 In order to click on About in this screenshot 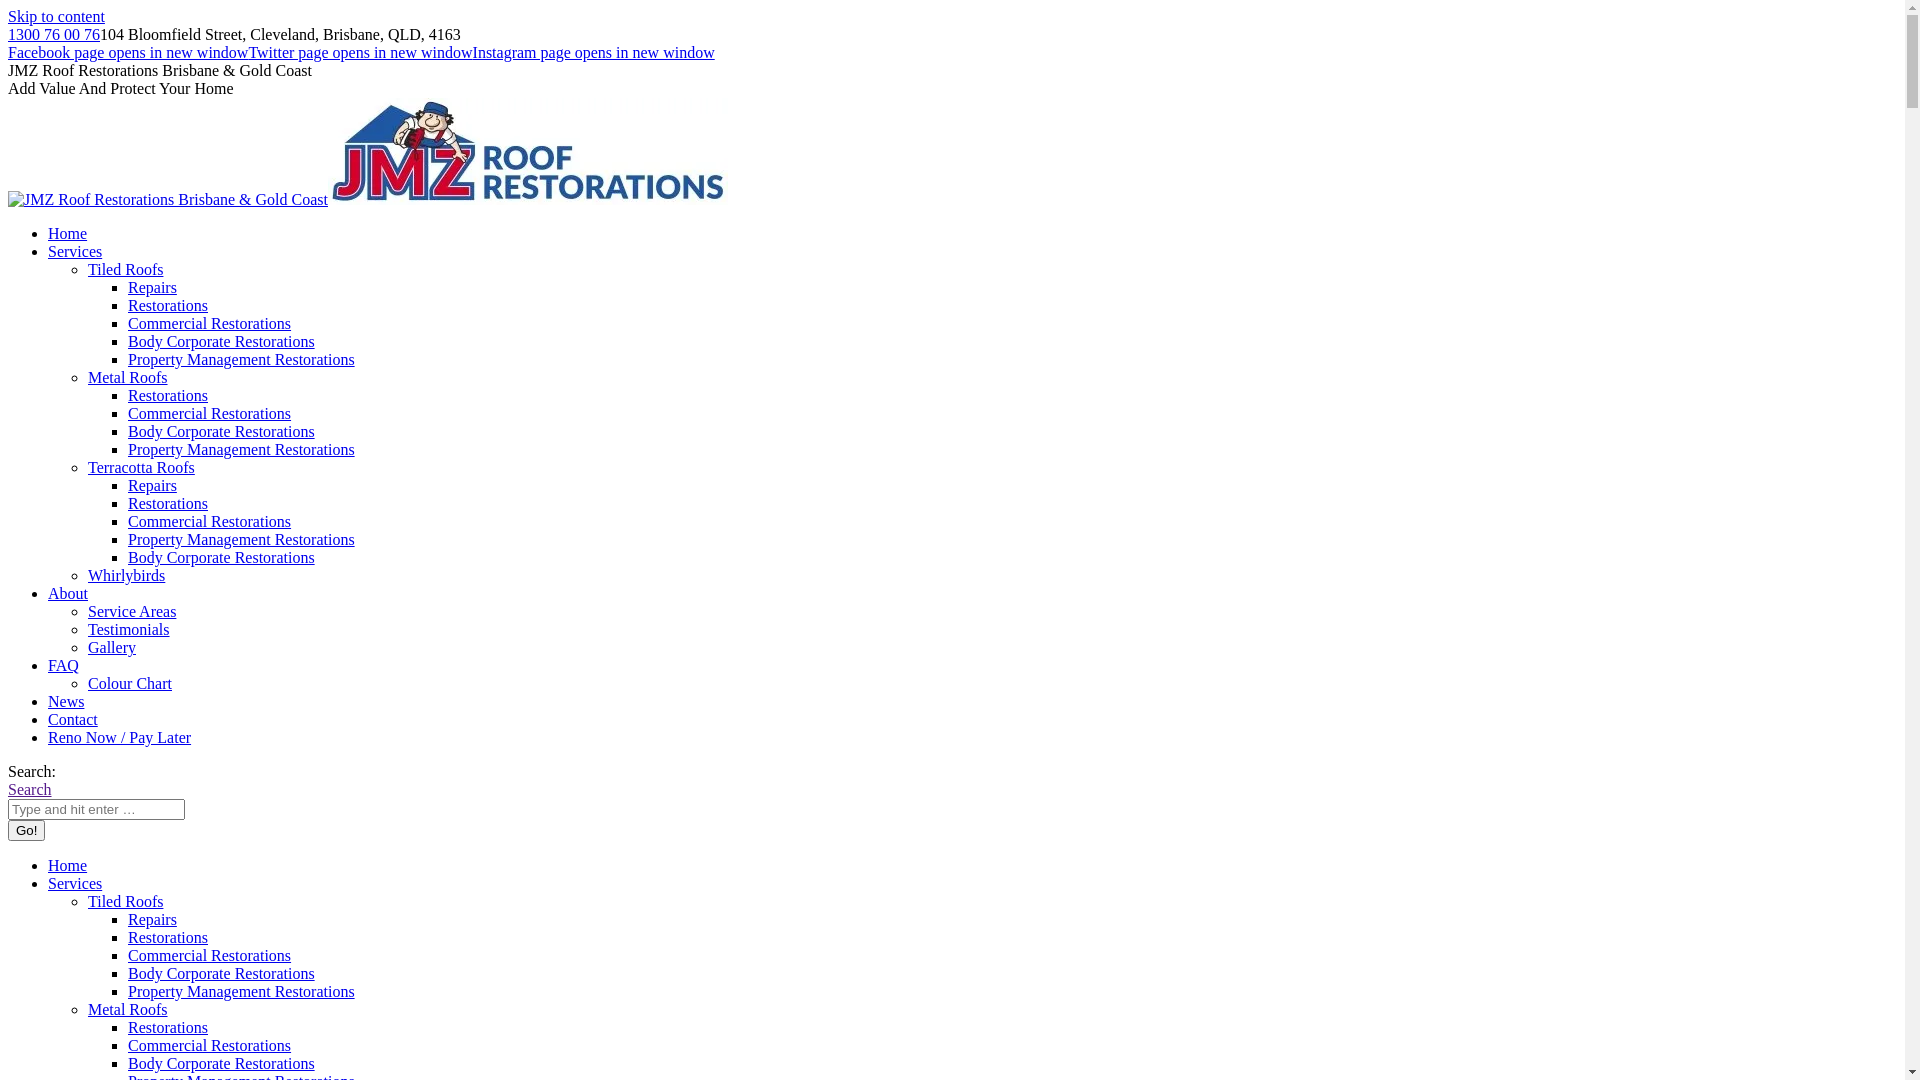, I will do `click(68, 594)`.